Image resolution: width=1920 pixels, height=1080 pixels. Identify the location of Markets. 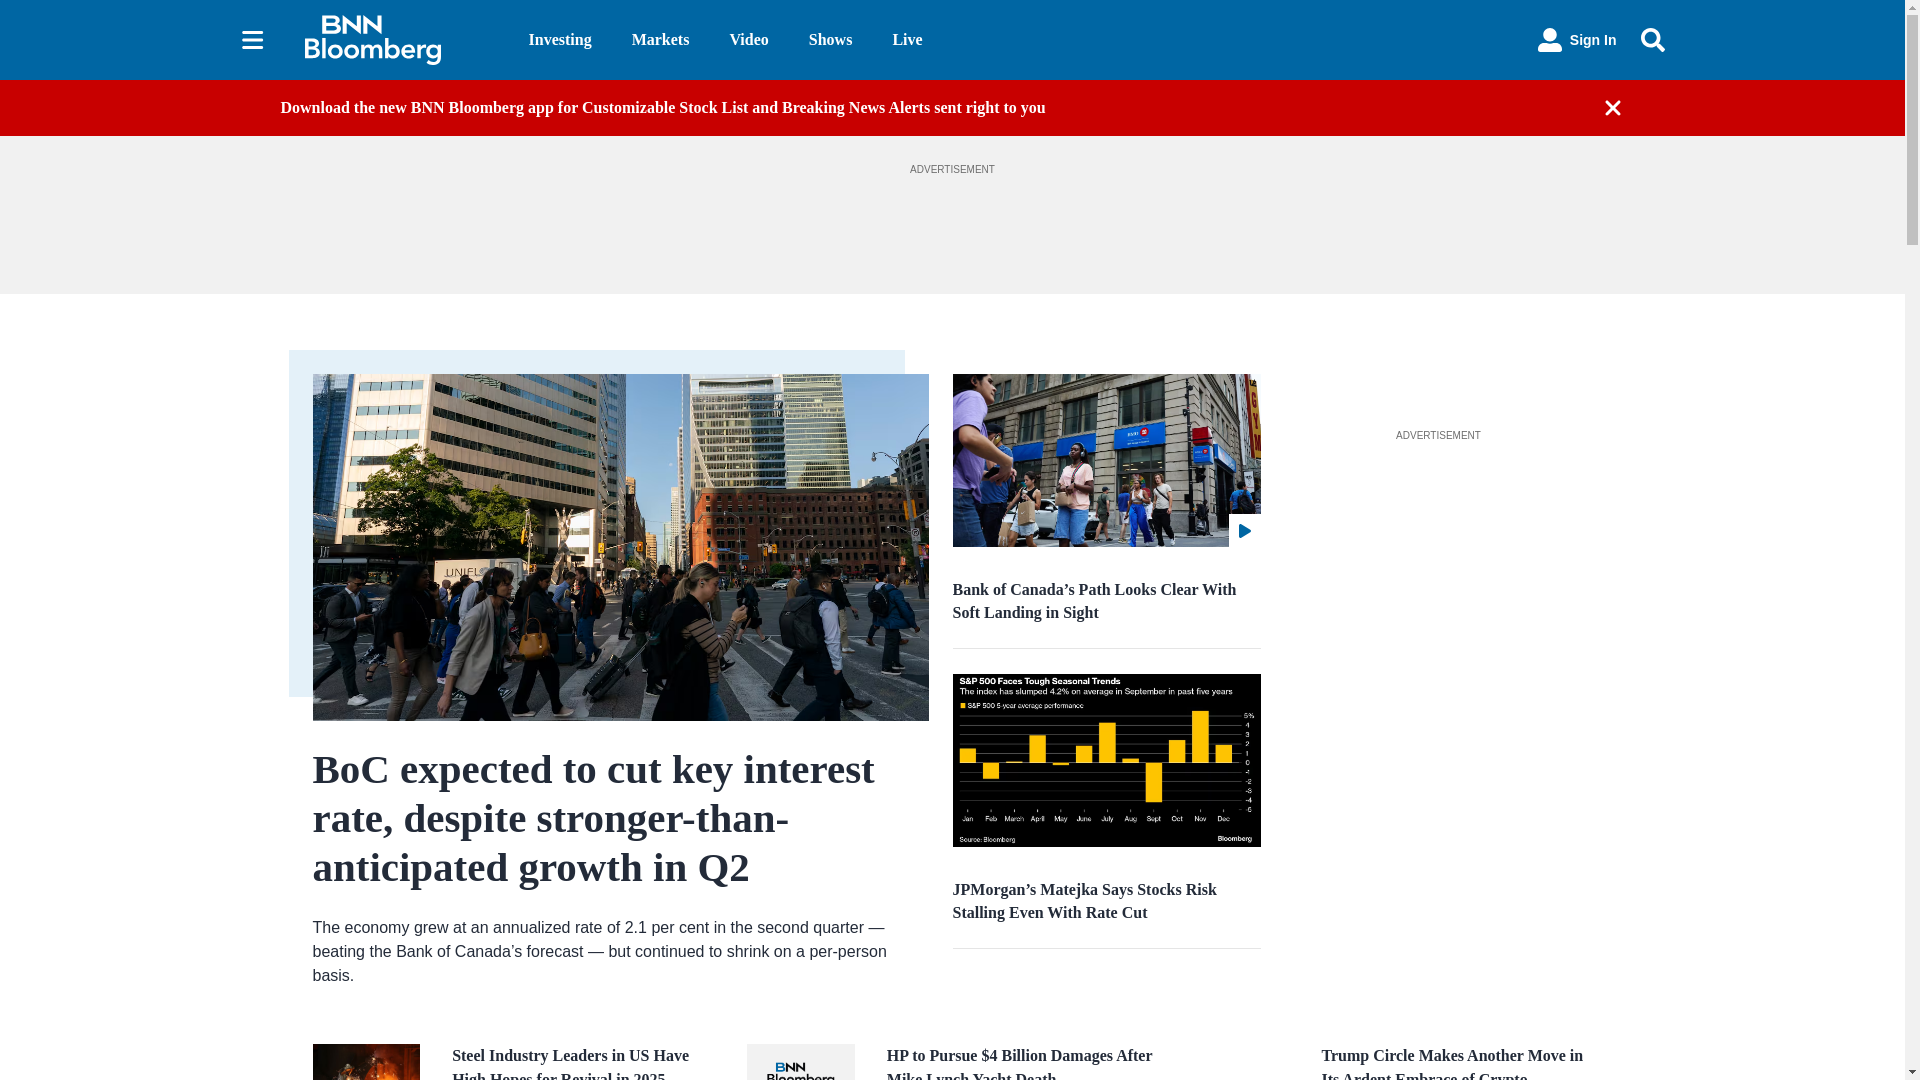
(660, 40).